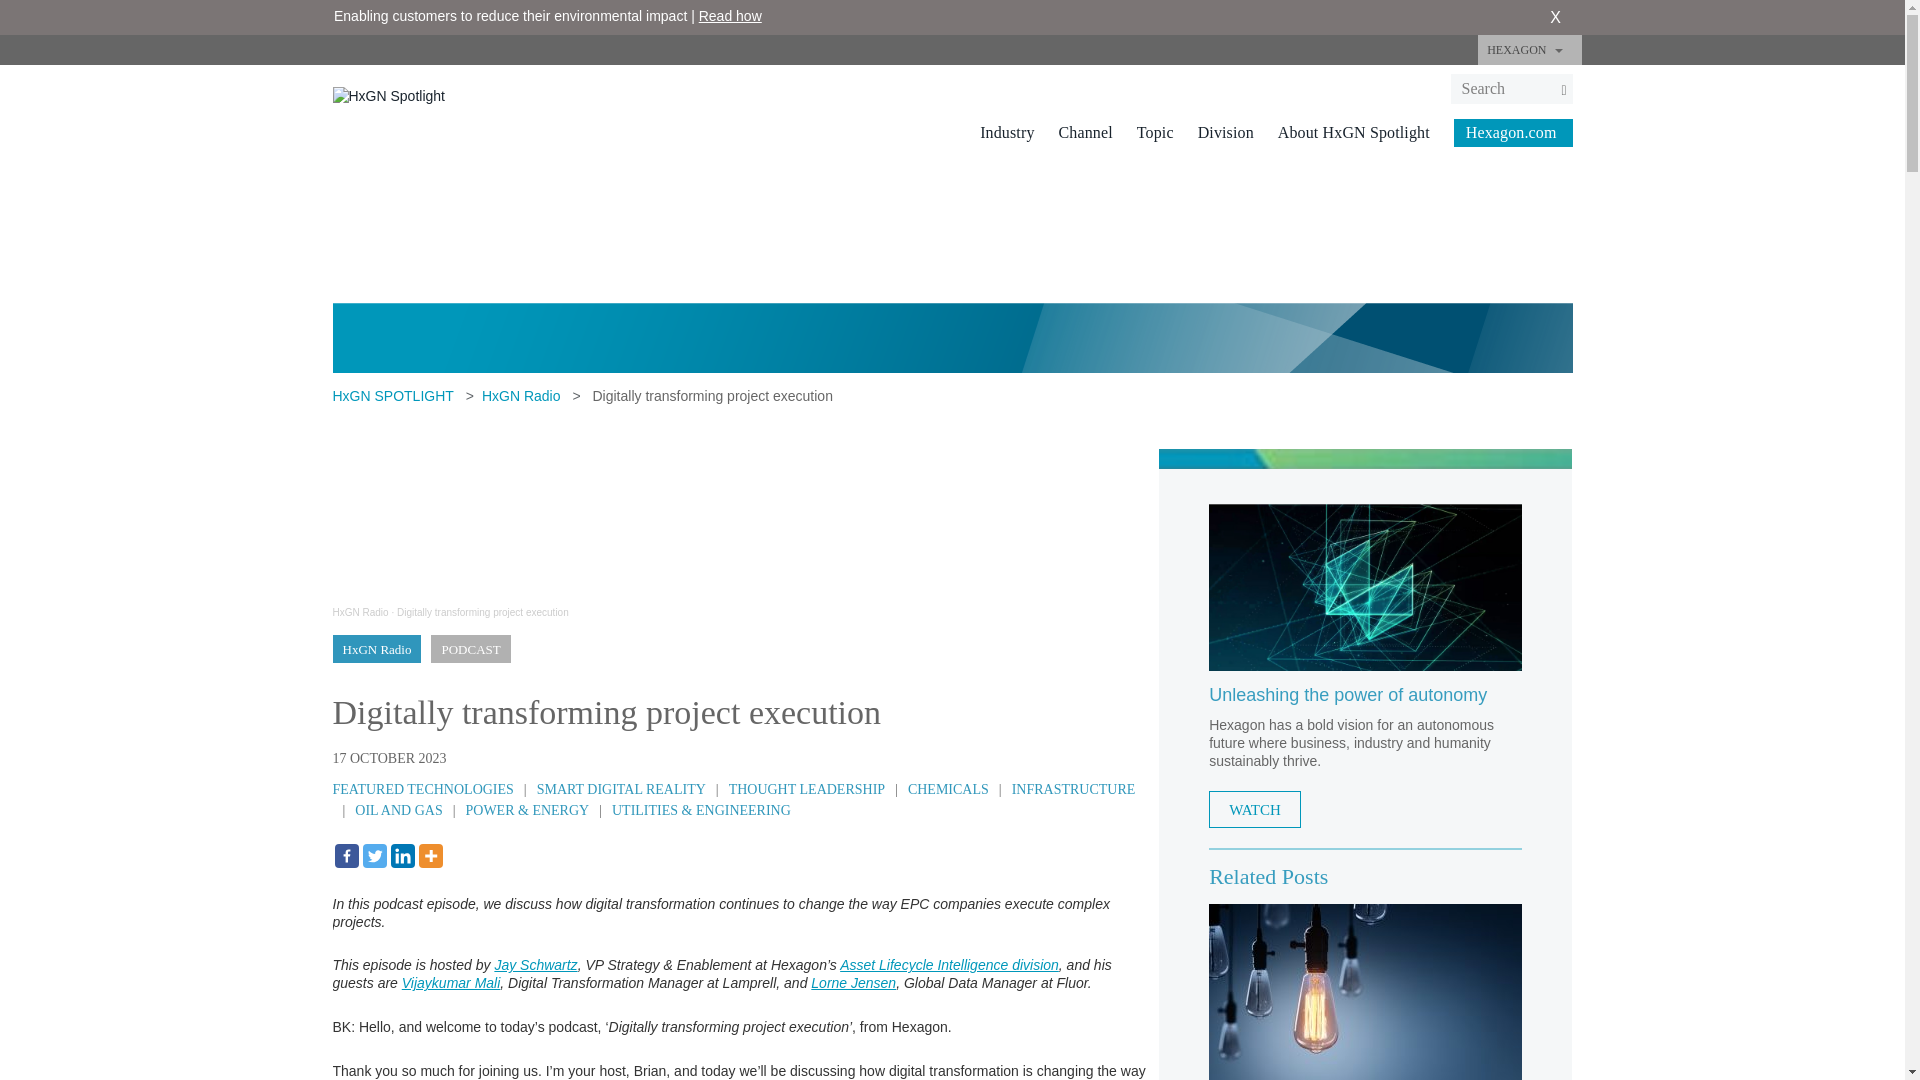  I want to click on HxGN Spotlight, so click(388, 94).